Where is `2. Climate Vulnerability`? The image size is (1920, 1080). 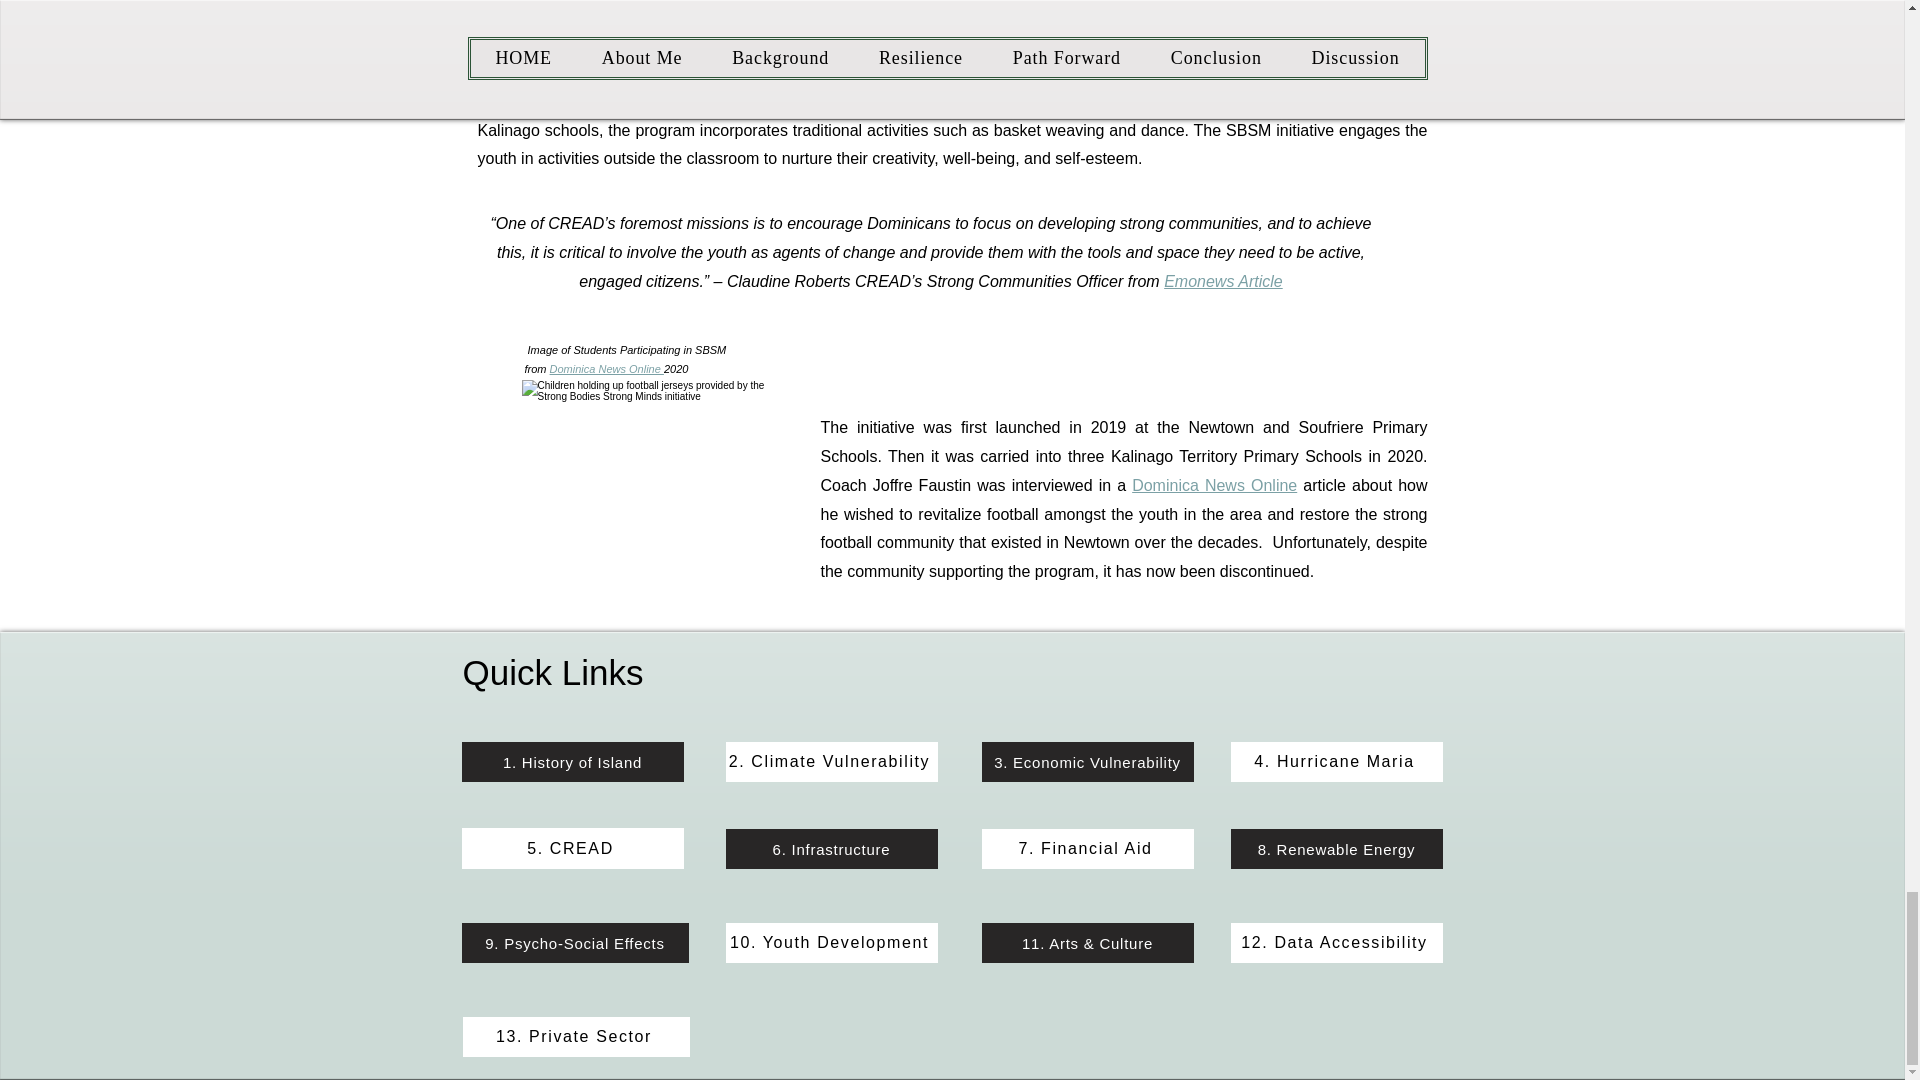
2. Climate Vulnerability is located at coordinates (832, 761).